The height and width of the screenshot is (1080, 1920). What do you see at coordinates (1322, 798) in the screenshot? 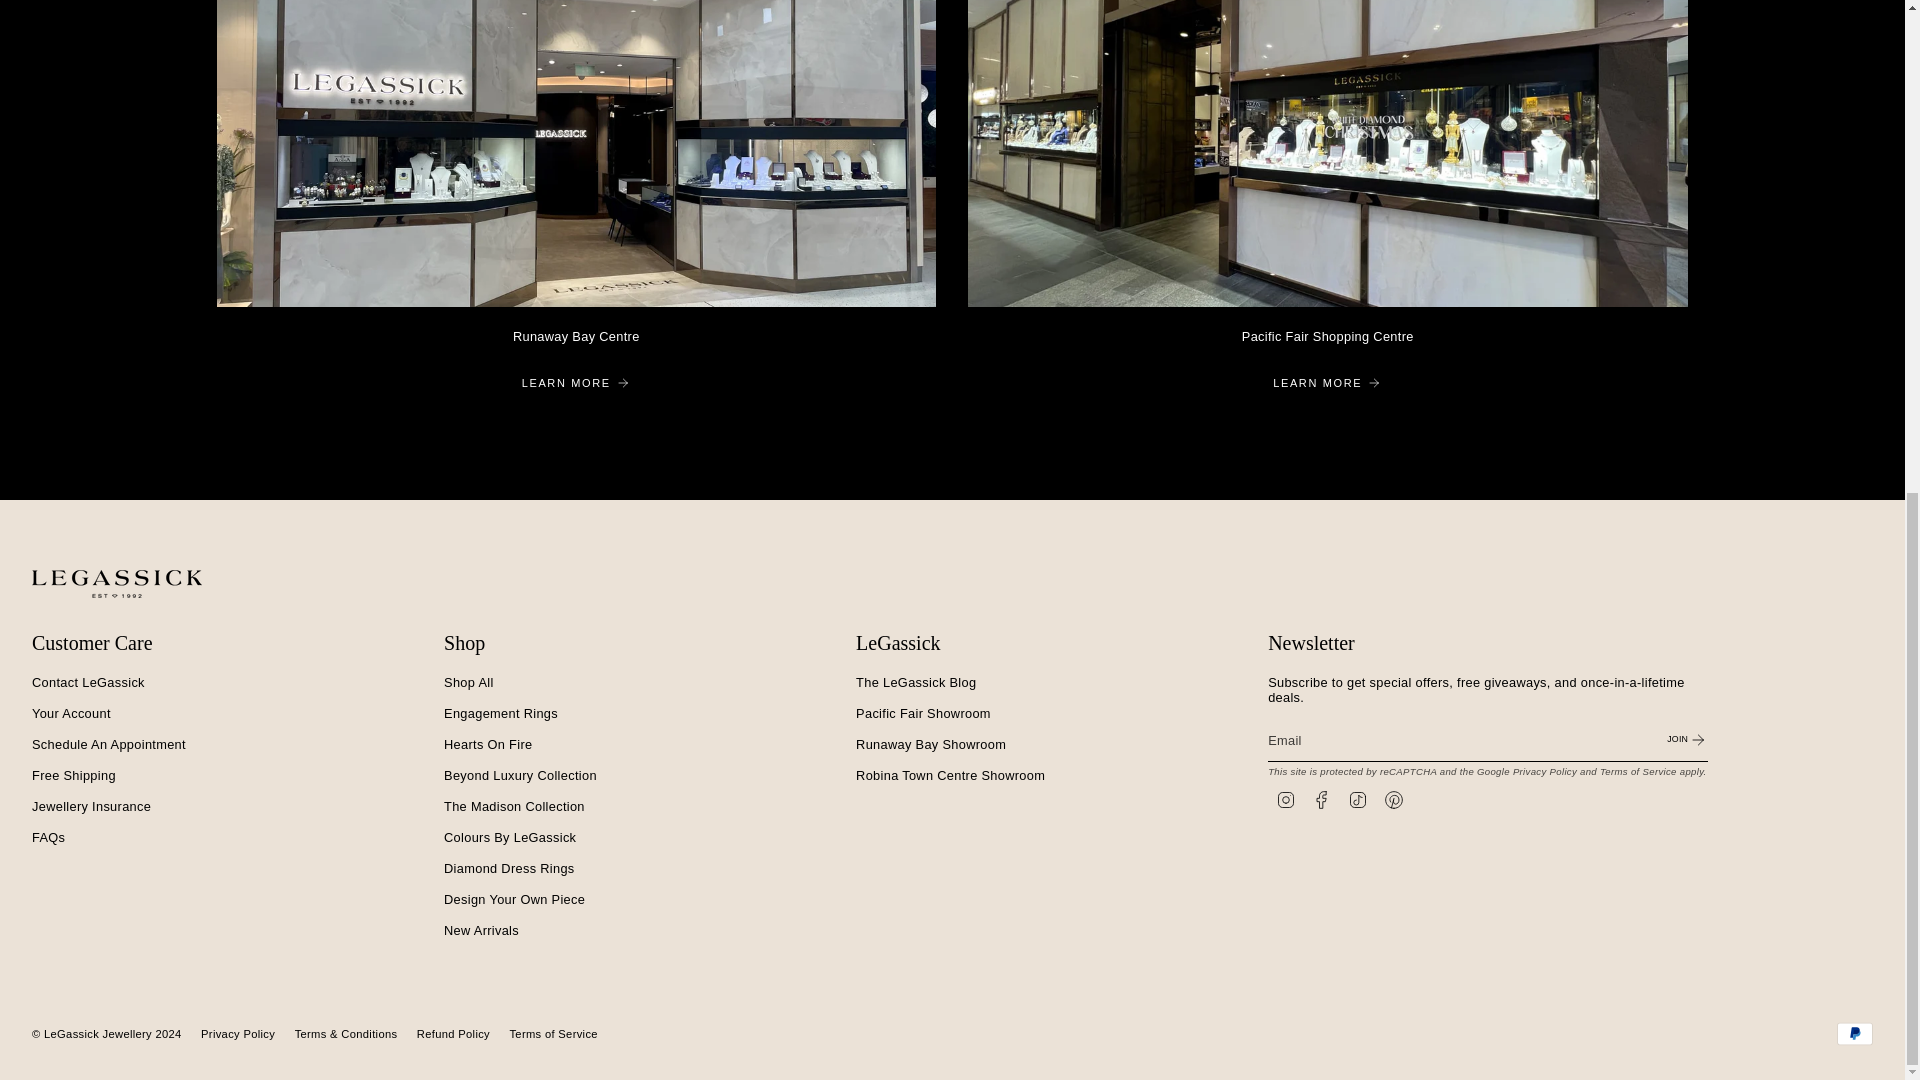
I see `LeGassick Jewellery on Facebook` at bounding box center [1322, 798].